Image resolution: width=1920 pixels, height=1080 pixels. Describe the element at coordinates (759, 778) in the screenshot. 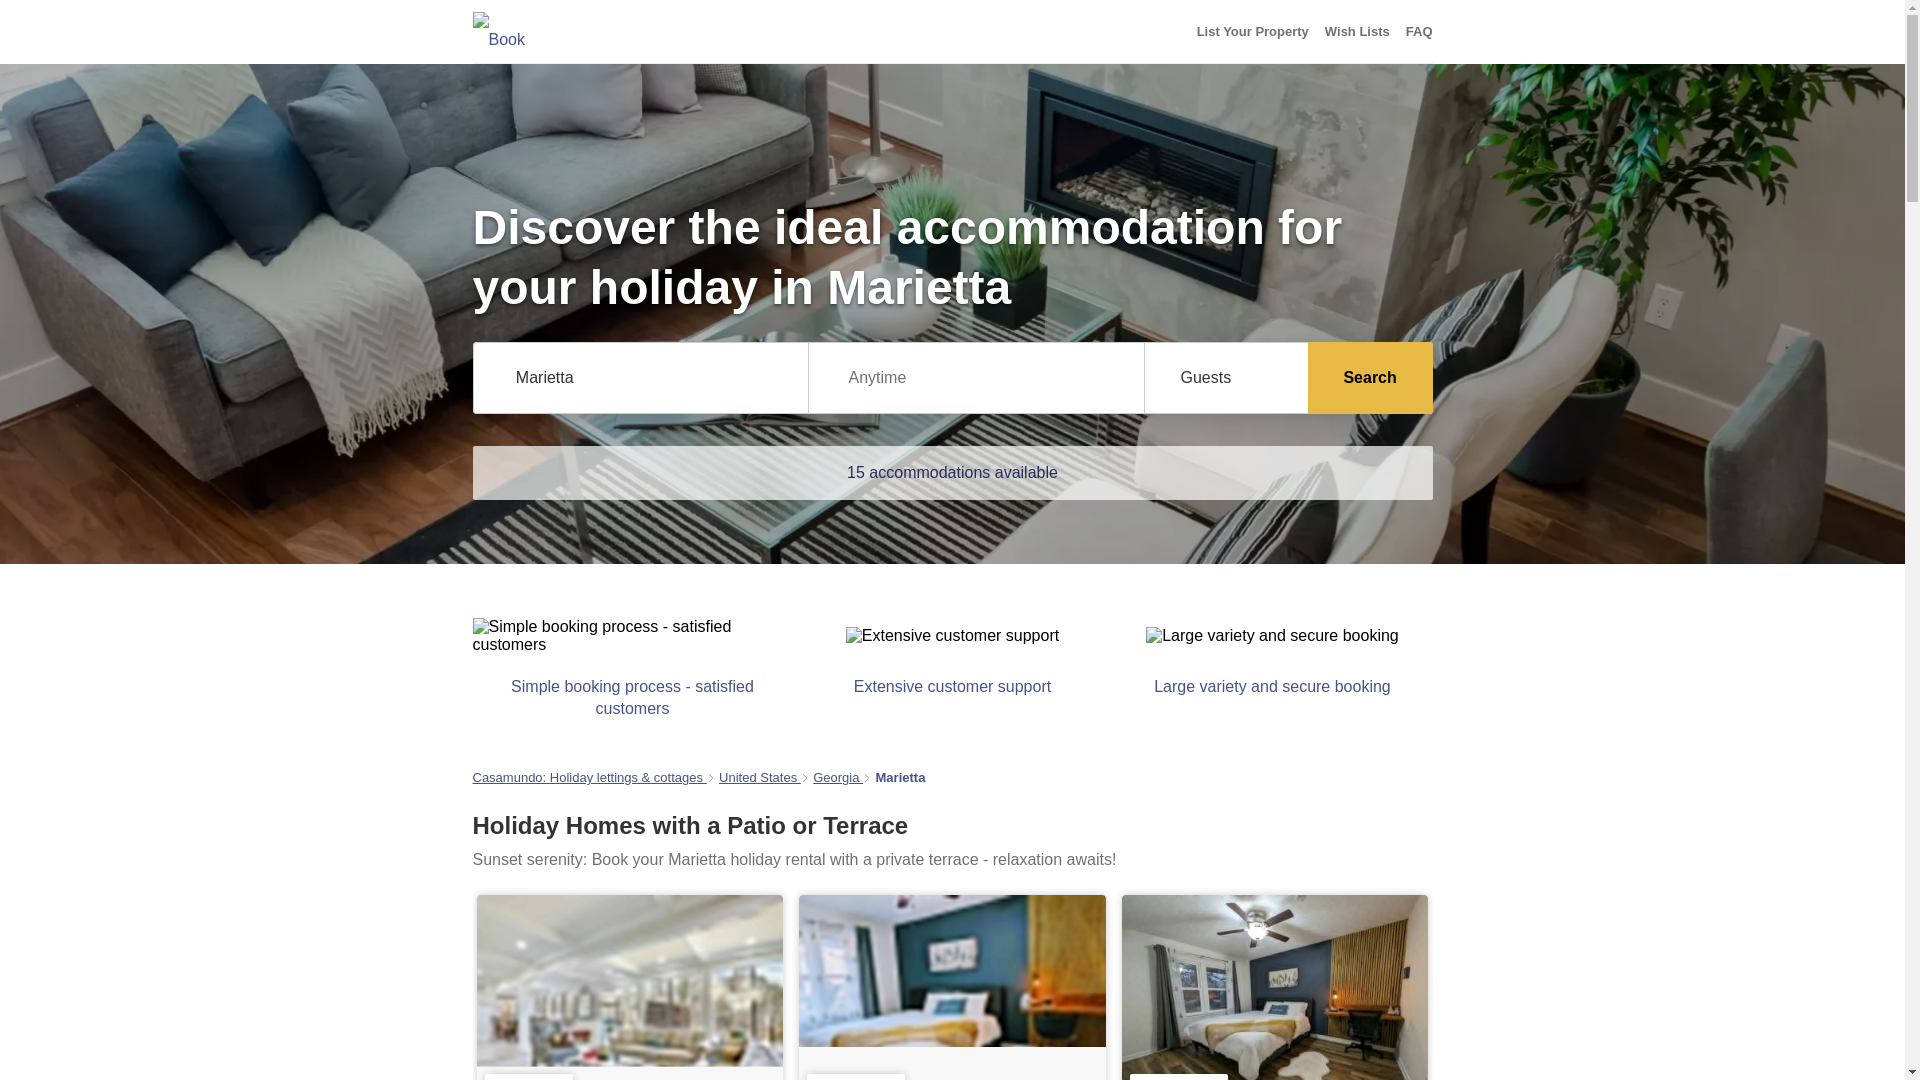

I see `United States` at that location.